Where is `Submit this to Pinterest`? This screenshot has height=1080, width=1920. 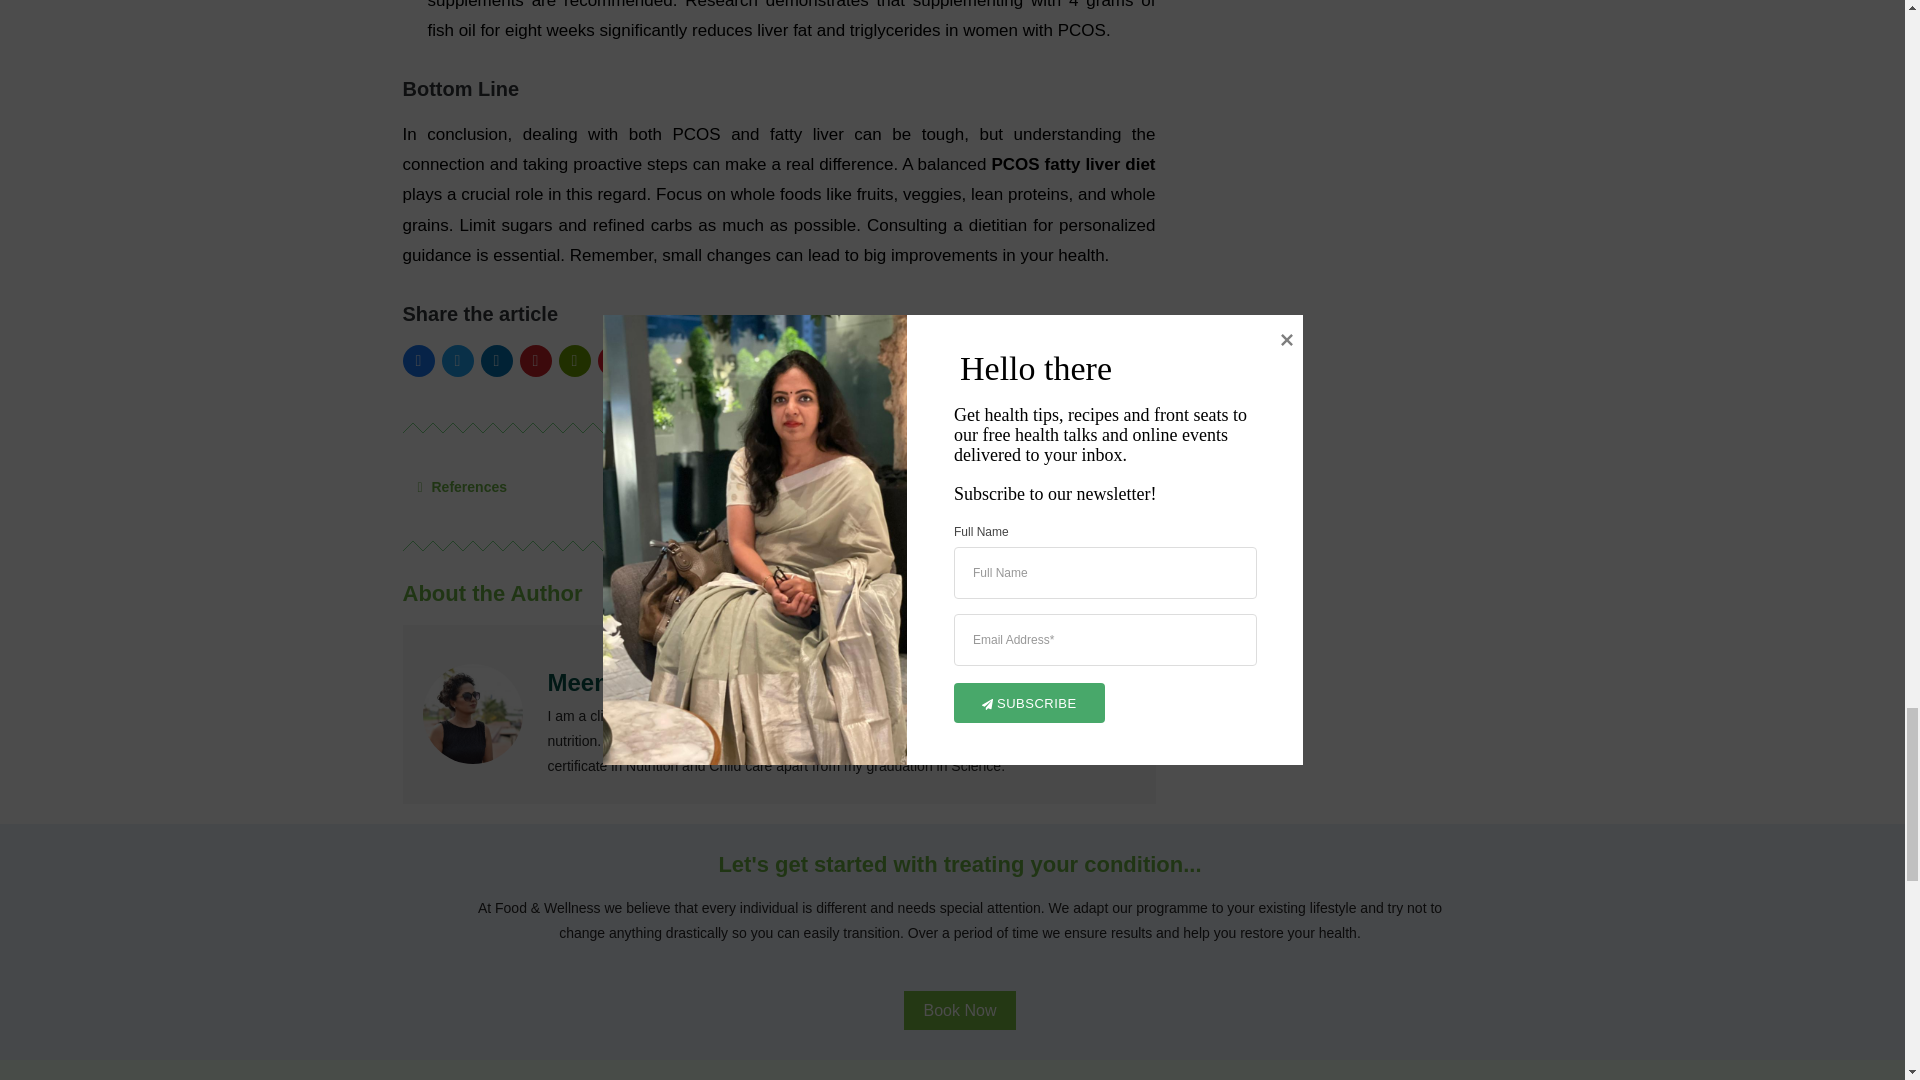 Submit this to Pinterest is located at coordinates (536, 360).